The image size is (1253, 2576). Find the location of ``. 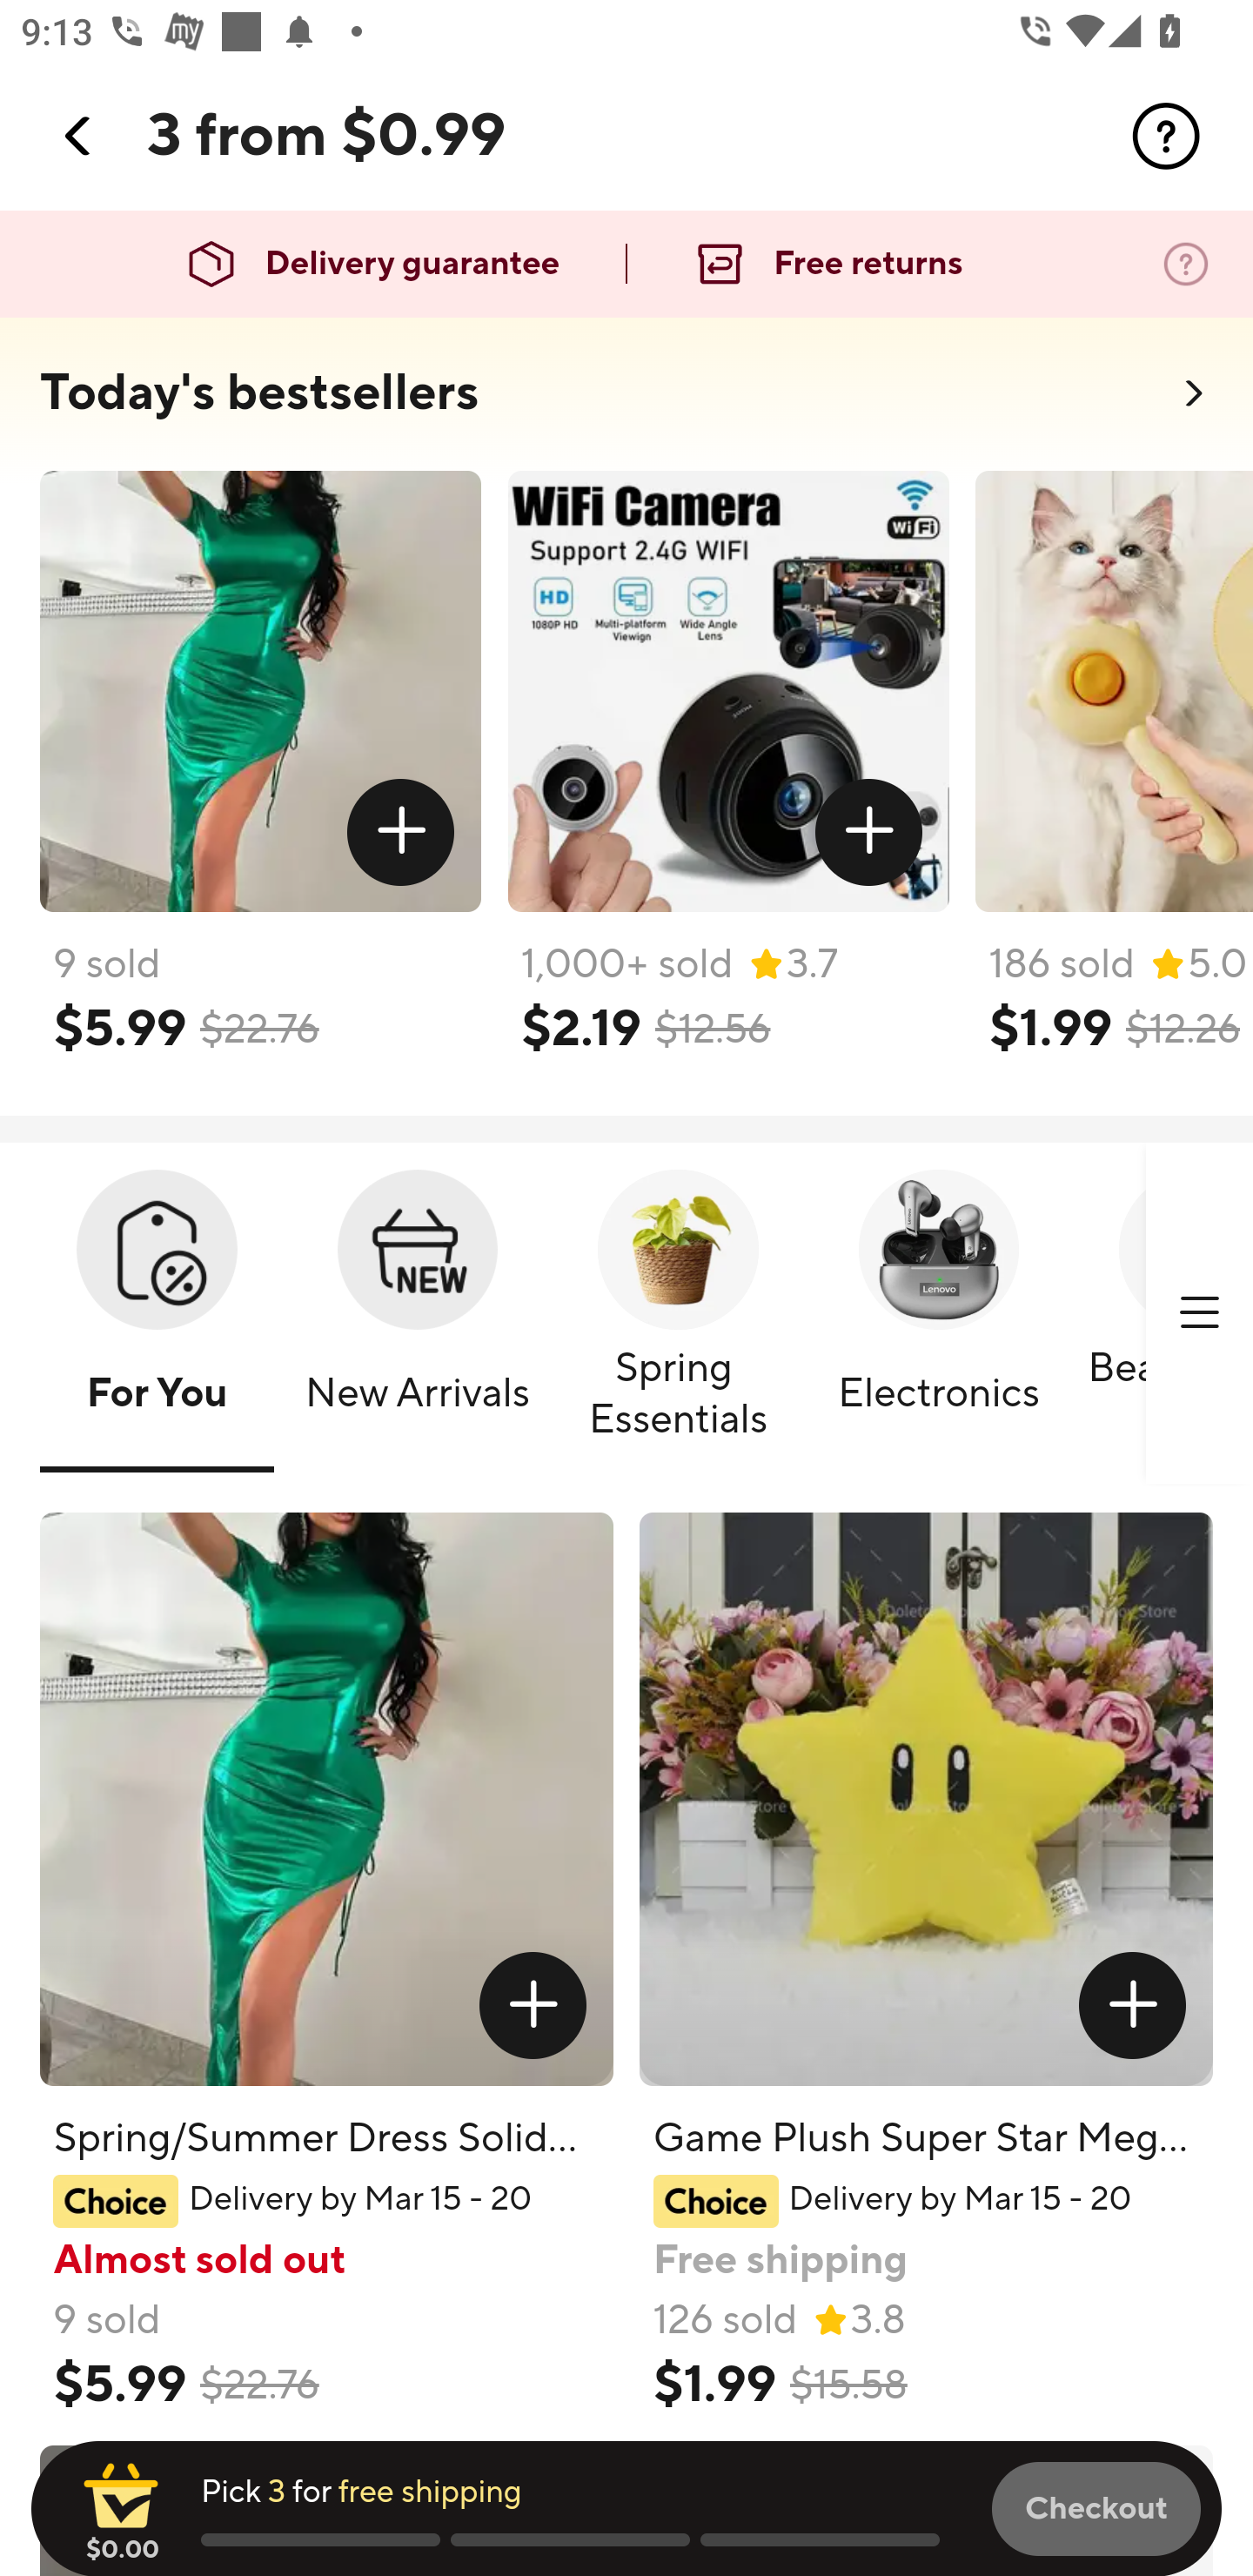

 is located at coordinates (1199, 1313).